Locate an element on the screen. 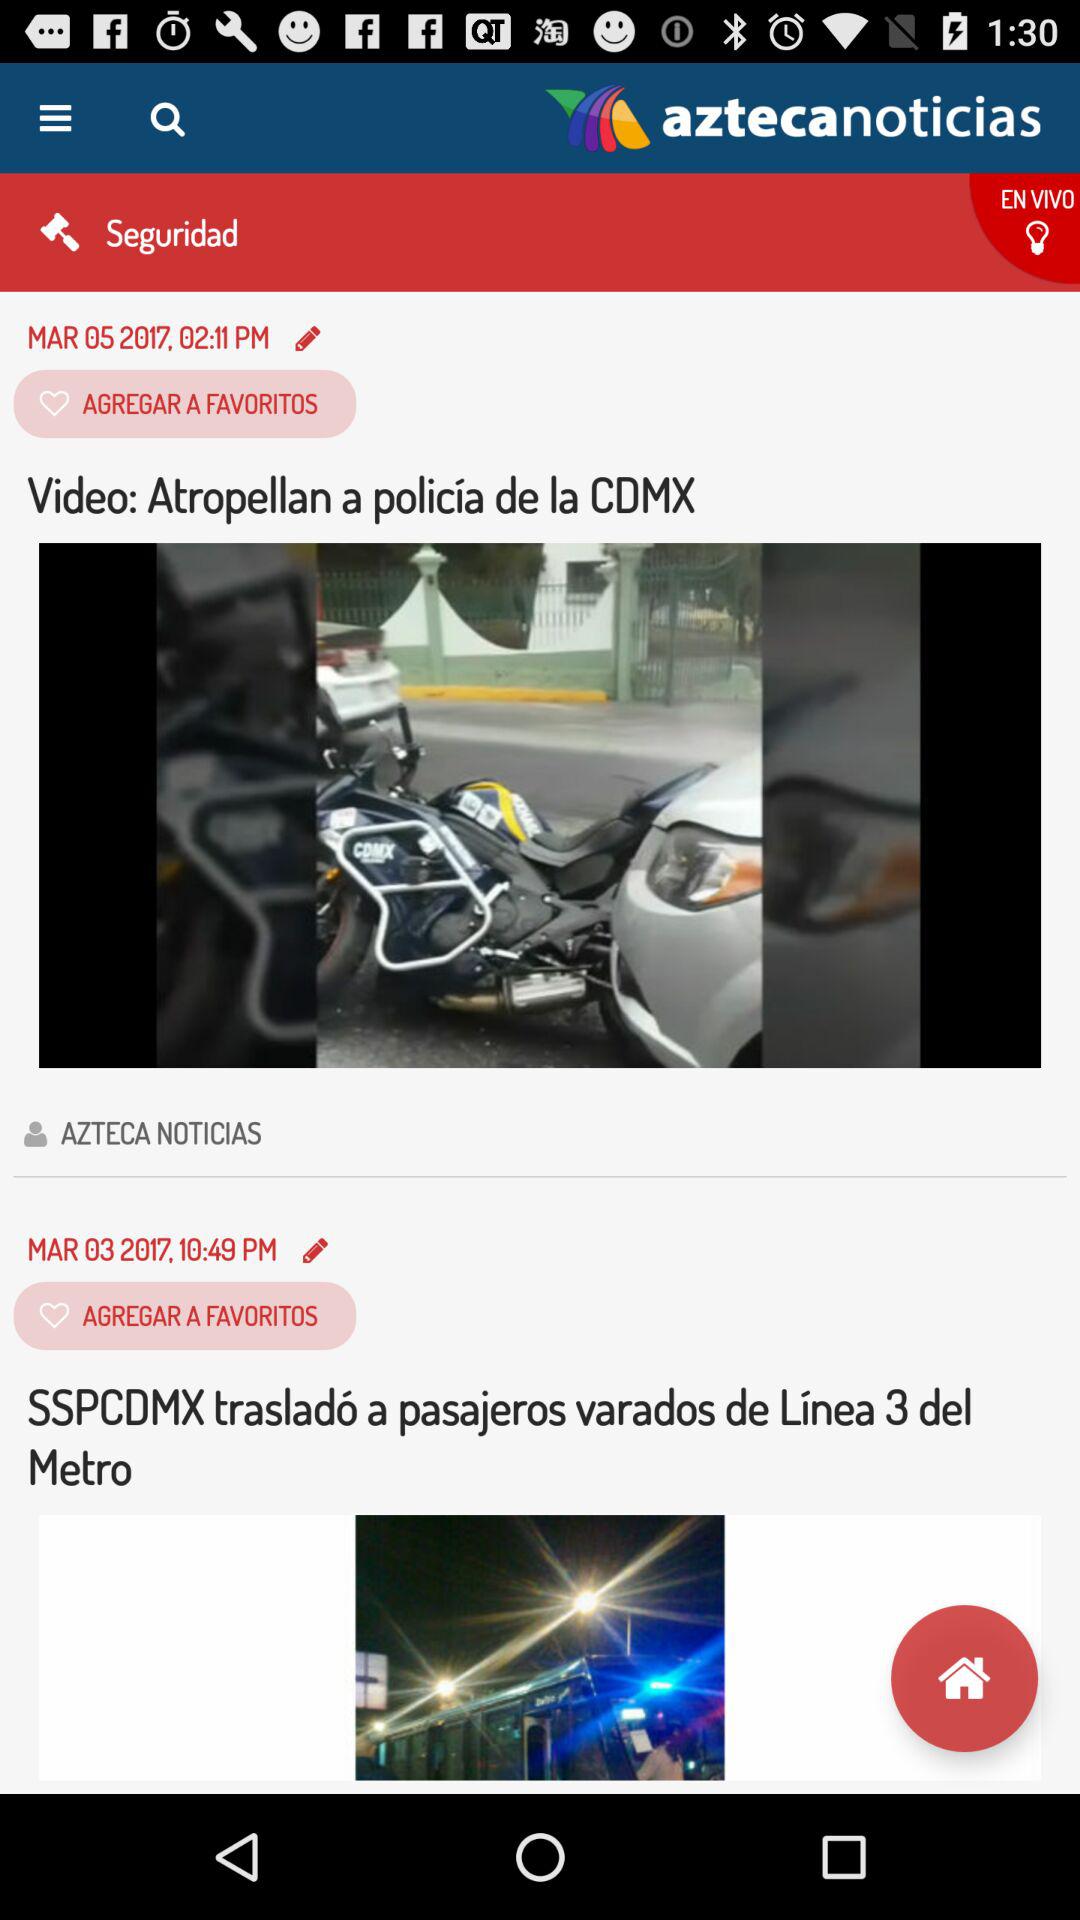 Image resolution: width=1080 pixels, height=1920 pixels. click the button below the text mar 03 20171049 pm on the web page is located at coordinates (185, 1316).